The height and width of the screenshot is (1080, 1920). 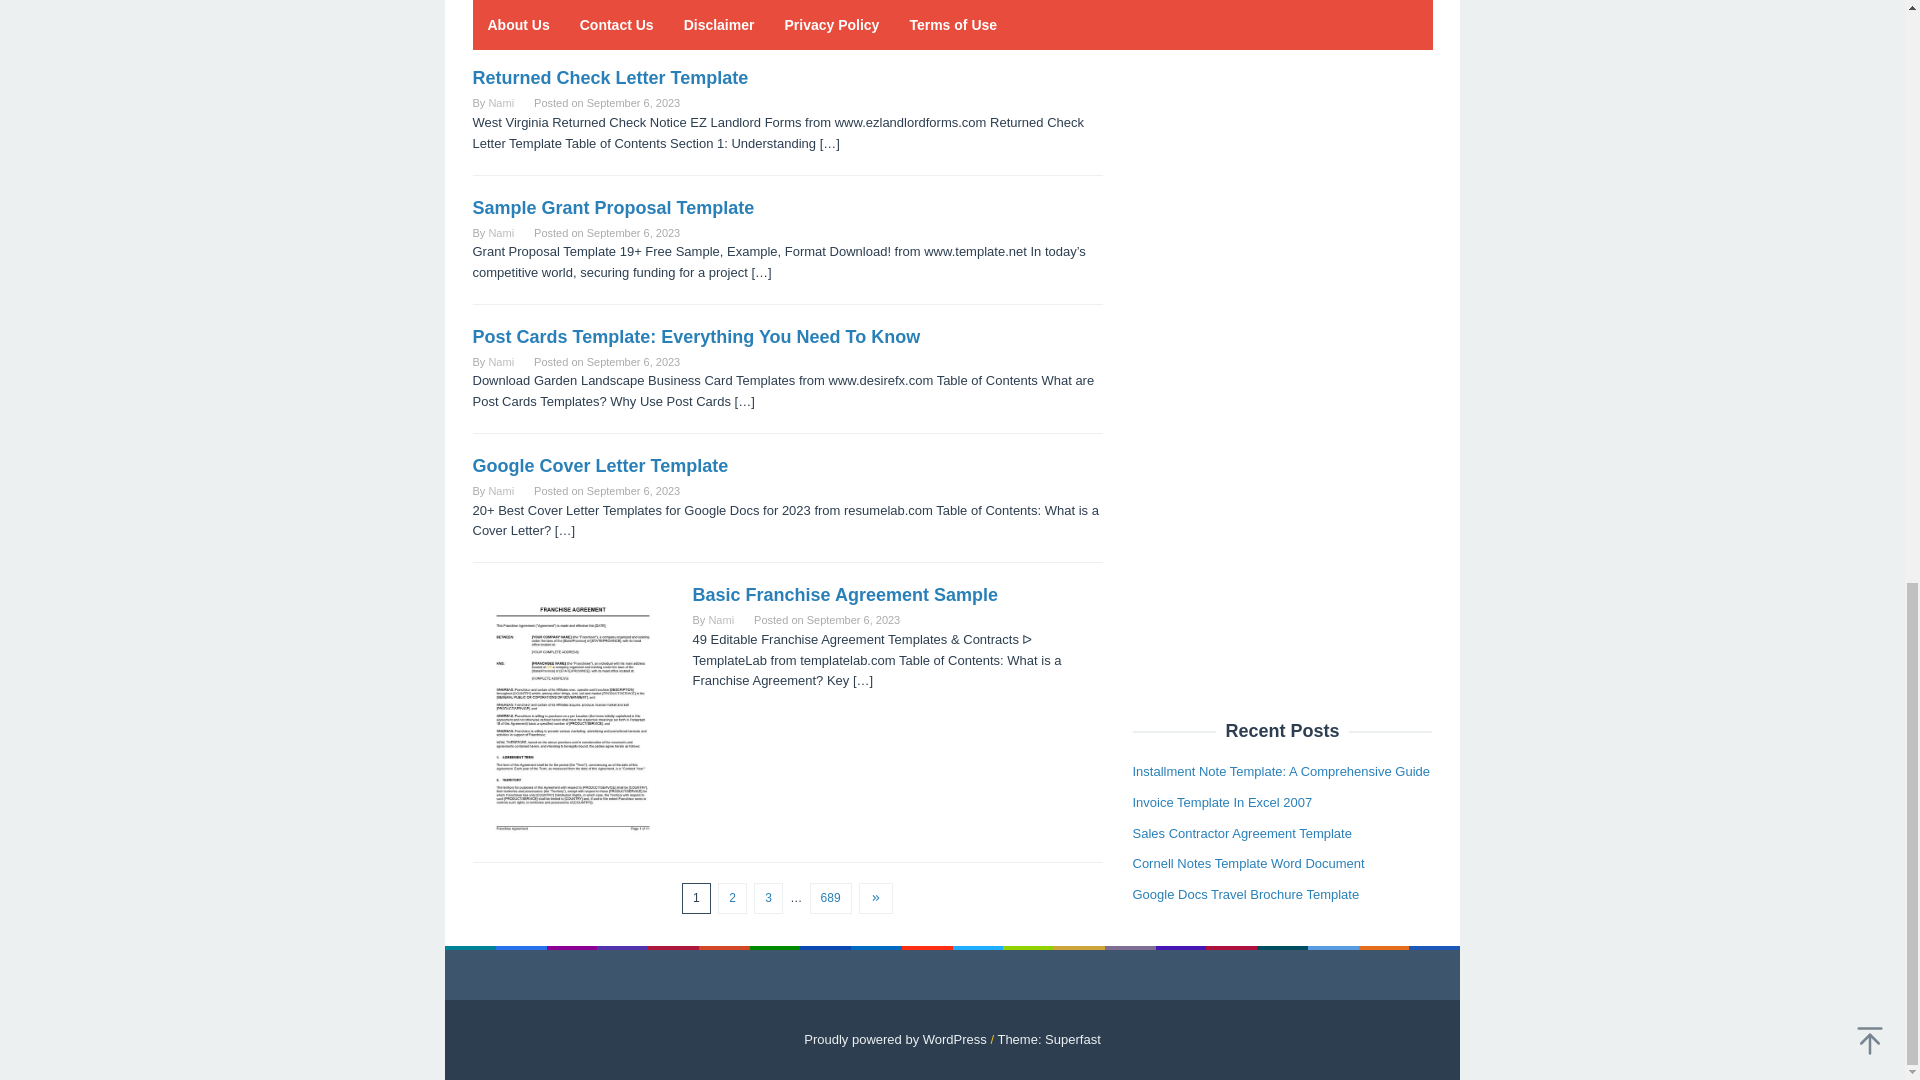 I want to click on Nami, so click(x=500, y=103).